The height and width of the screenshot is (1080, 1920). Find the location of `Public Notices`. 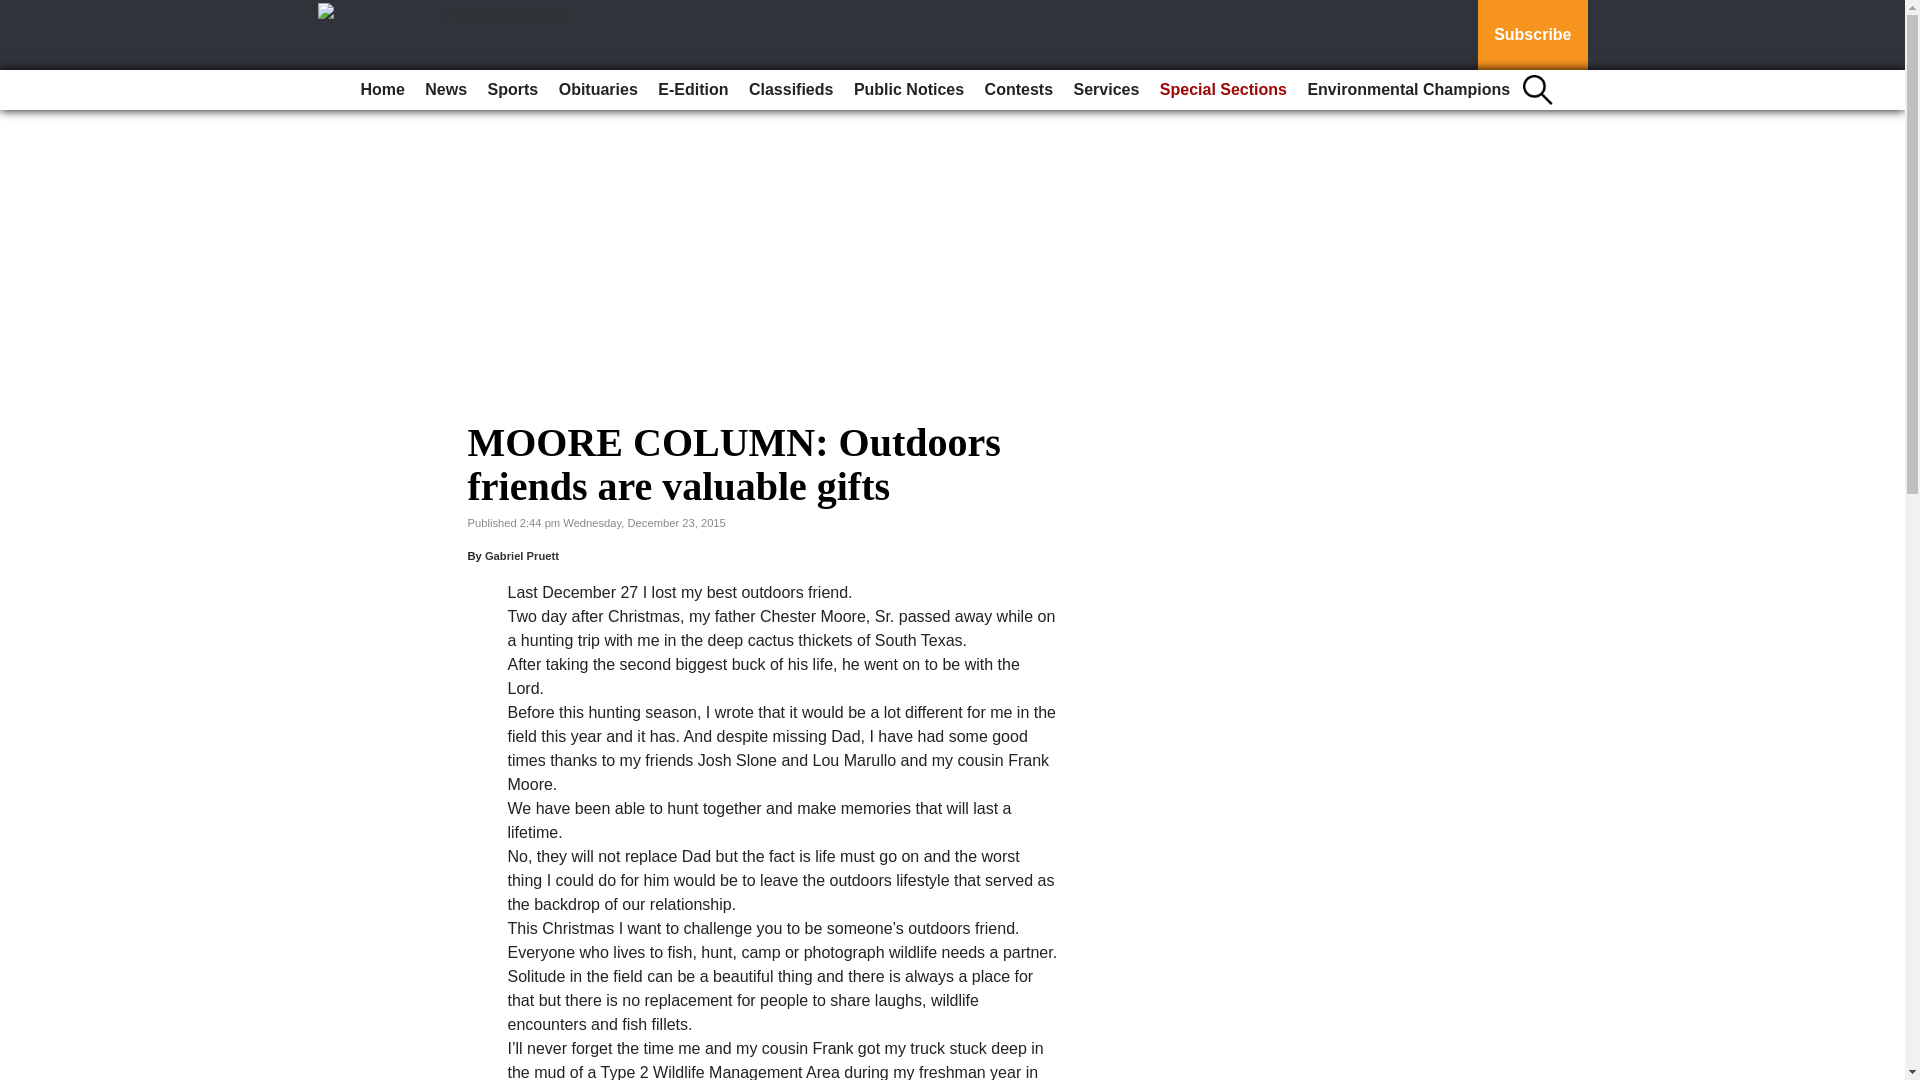

Public Notices is located at coordinates (908, 90).